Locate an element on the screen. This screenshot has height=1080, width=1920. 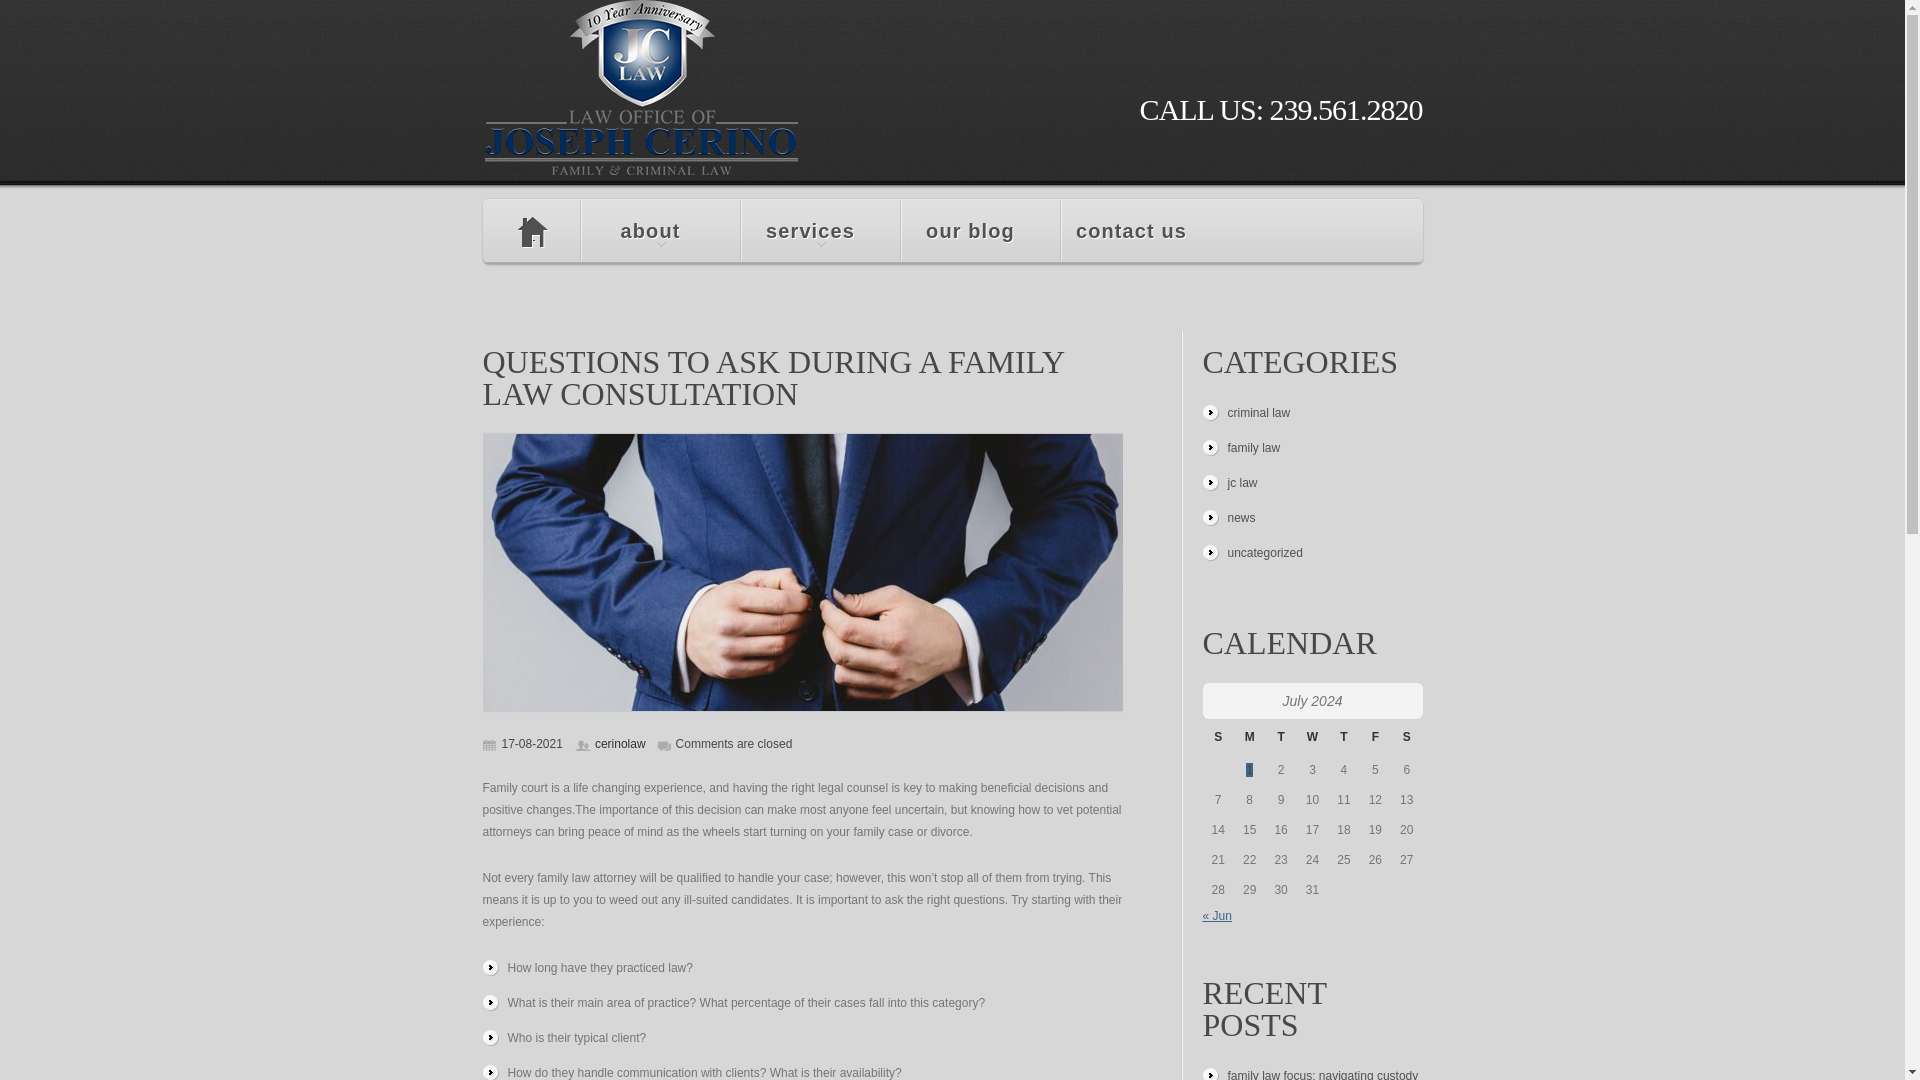
family law focus: navigating custody and visitation is located at coordinates (1323, 1074).